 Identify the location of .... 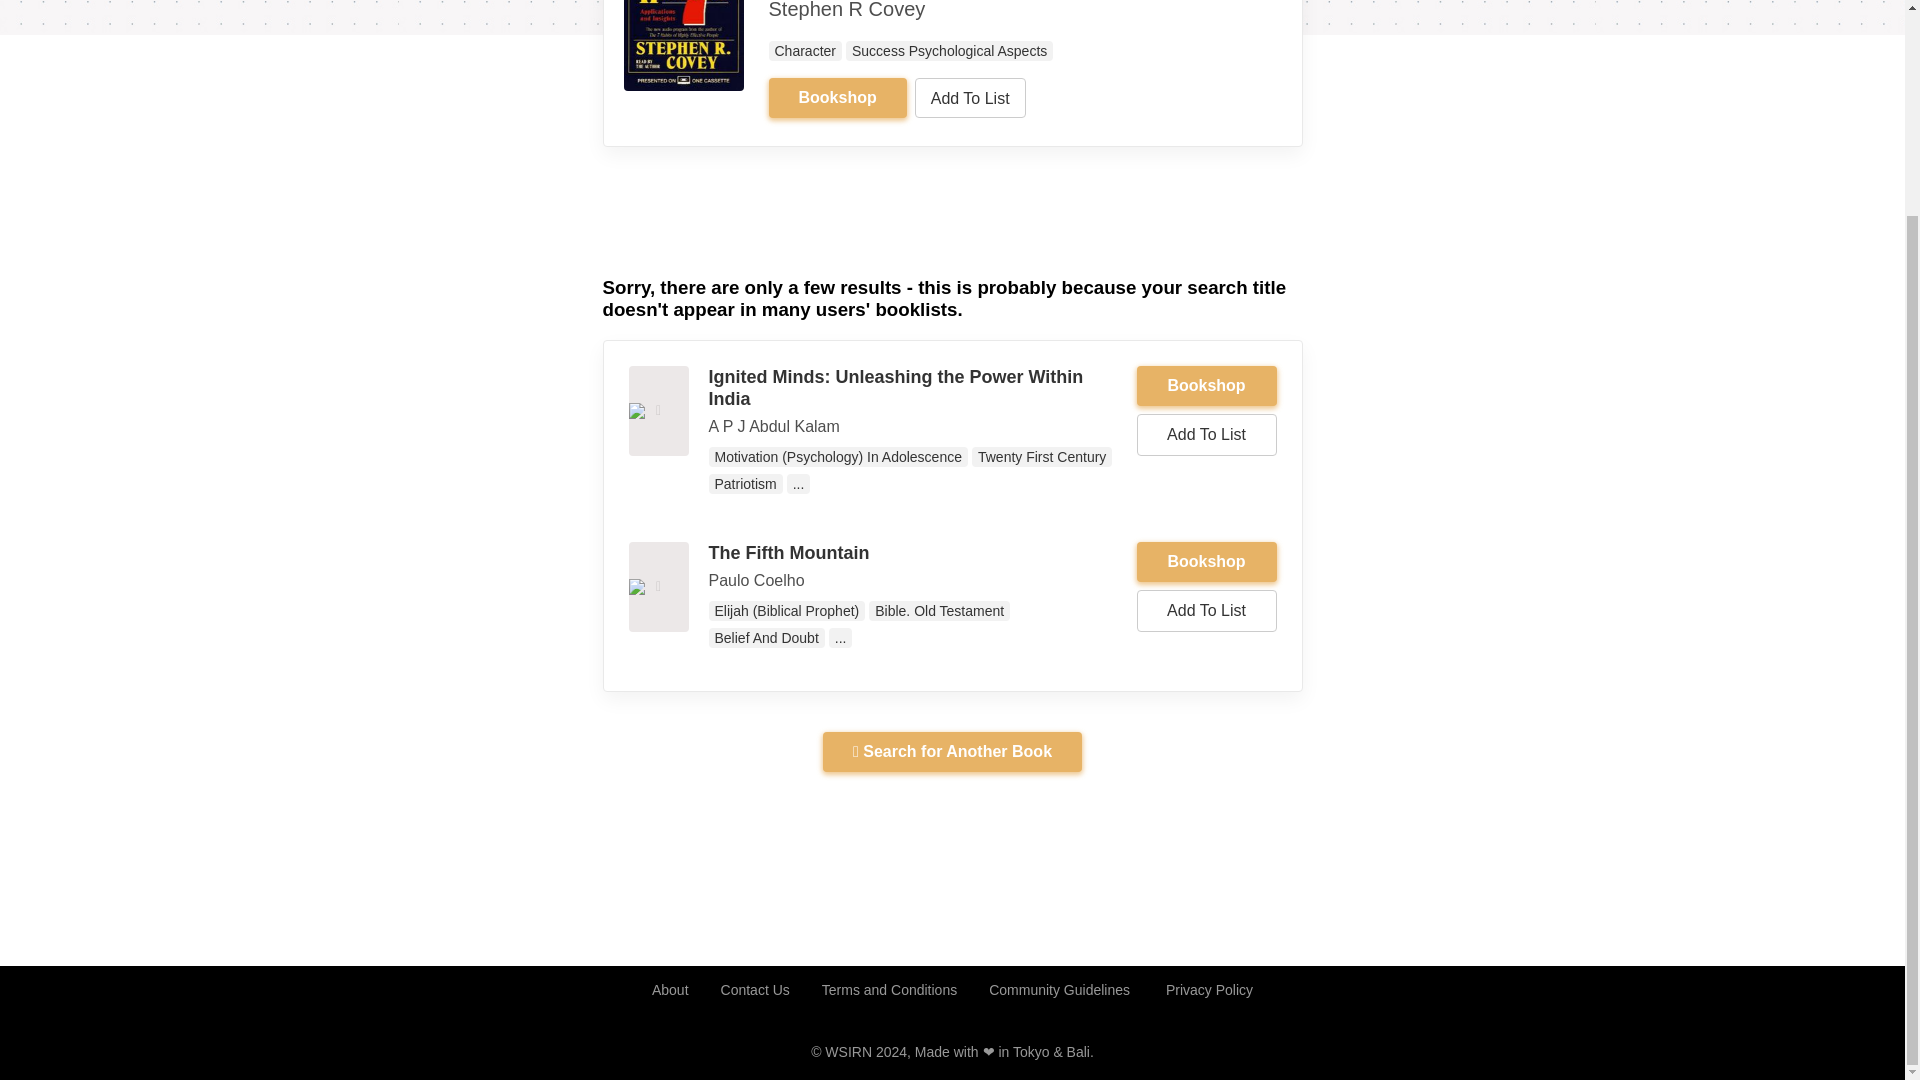
(798, 484).